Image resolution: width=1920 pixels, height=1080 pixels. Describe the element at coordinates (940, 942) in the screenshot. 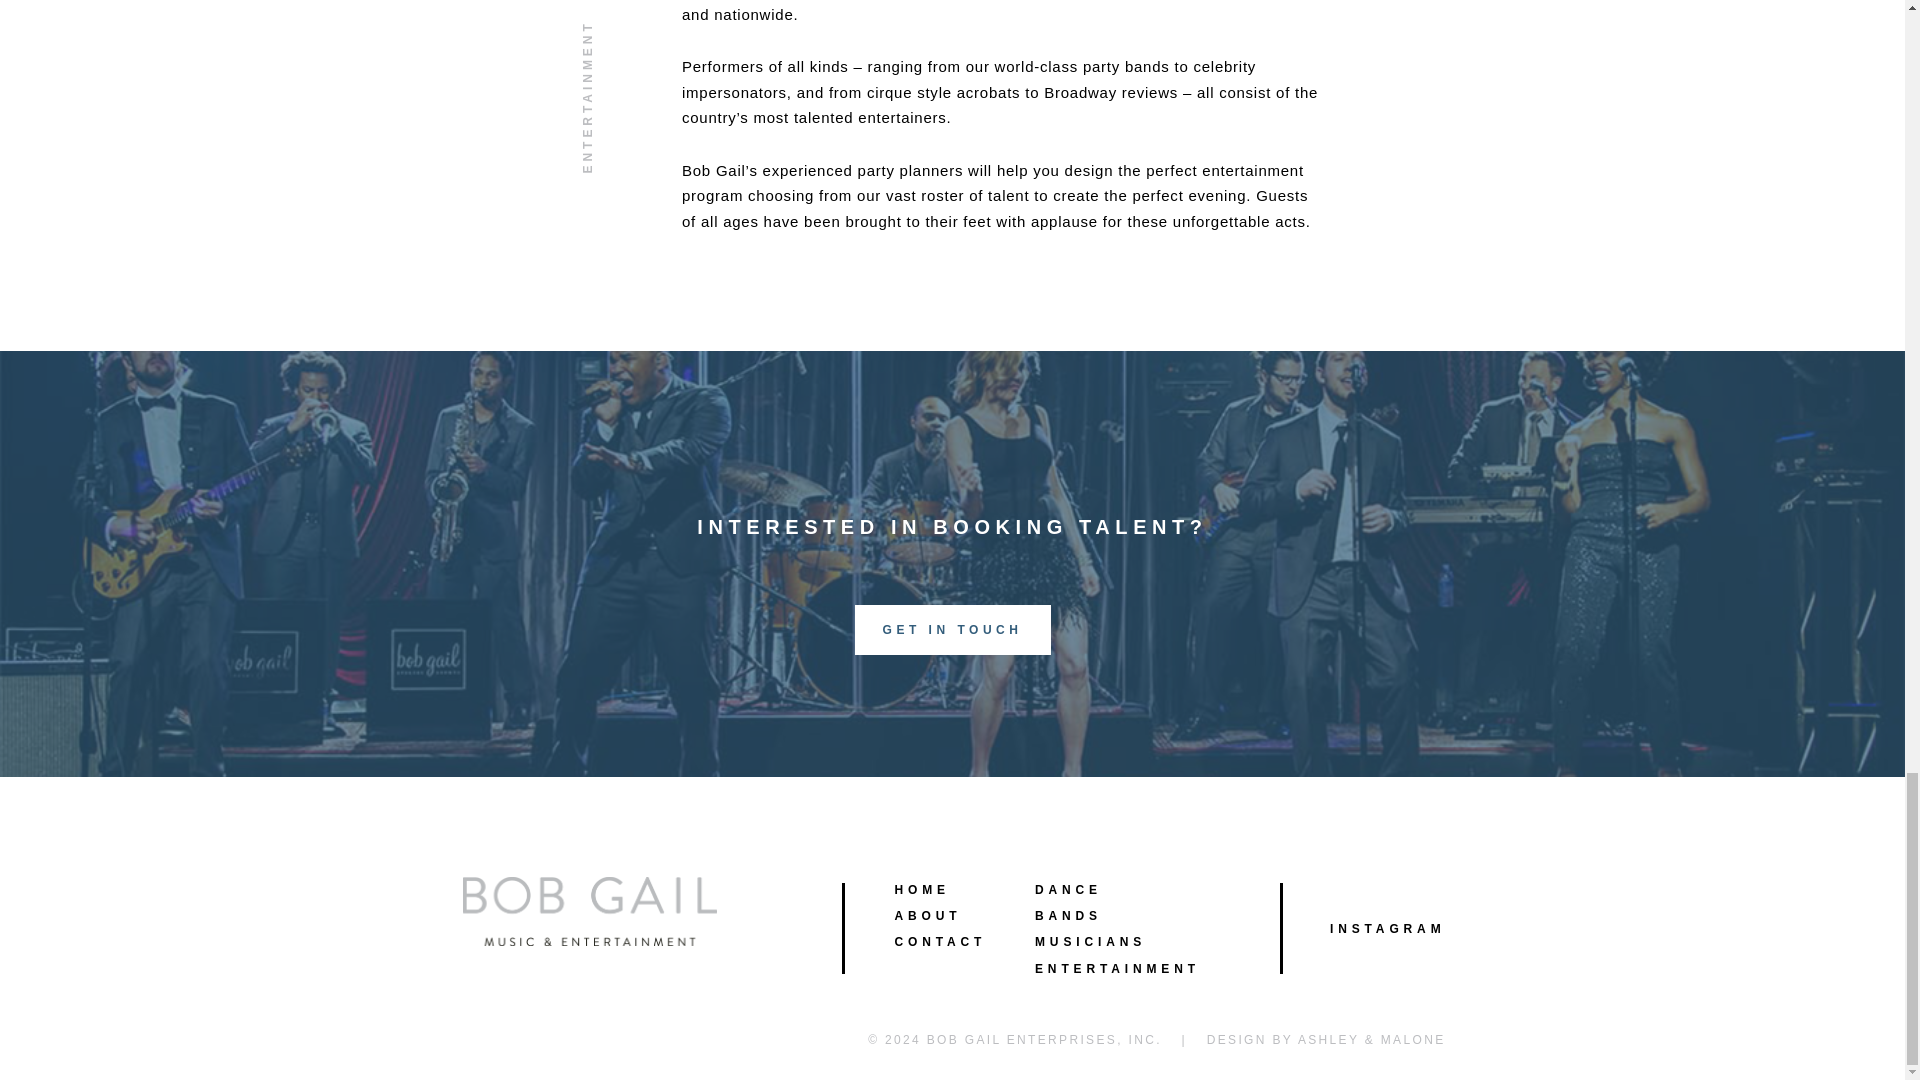

I see `CONTACT` at that location.